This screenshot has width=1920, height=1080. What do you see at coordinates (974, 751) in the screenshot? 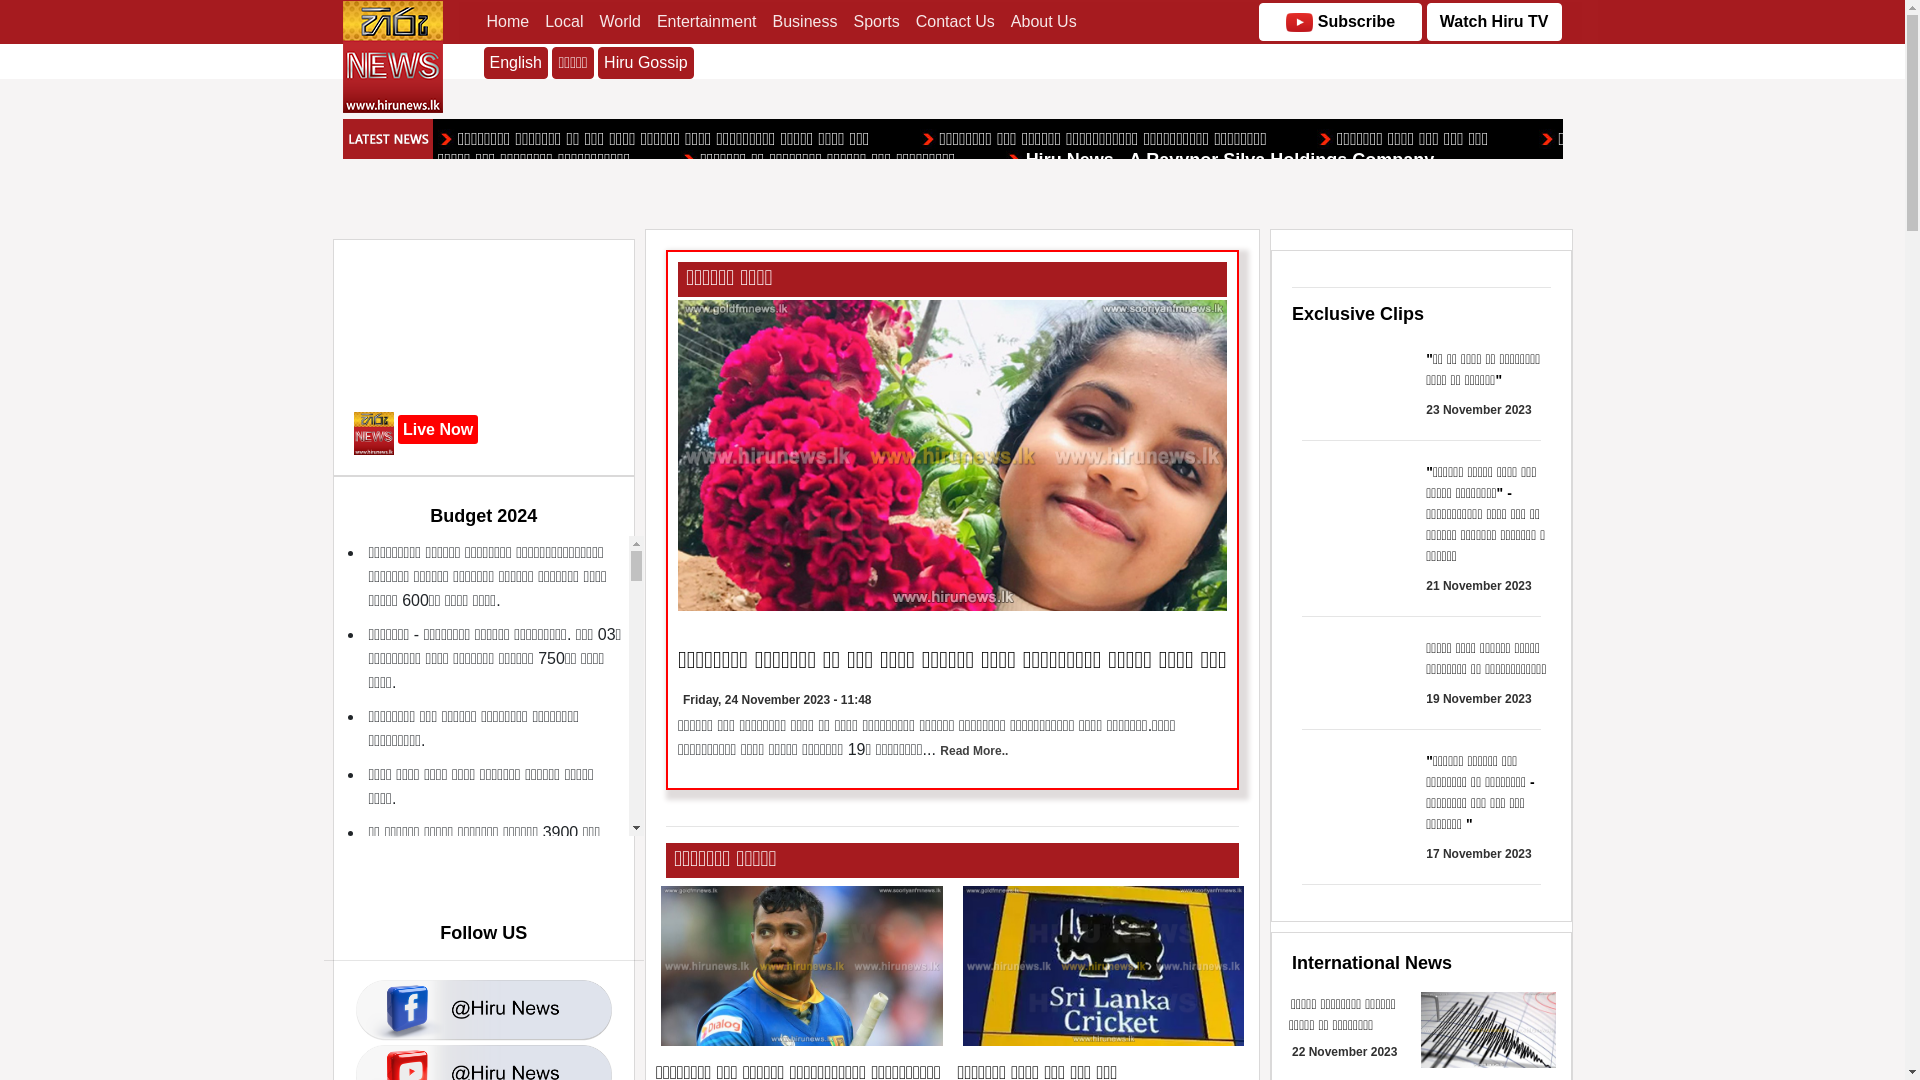
I see `Read More..` at bounding box center [974, 751].